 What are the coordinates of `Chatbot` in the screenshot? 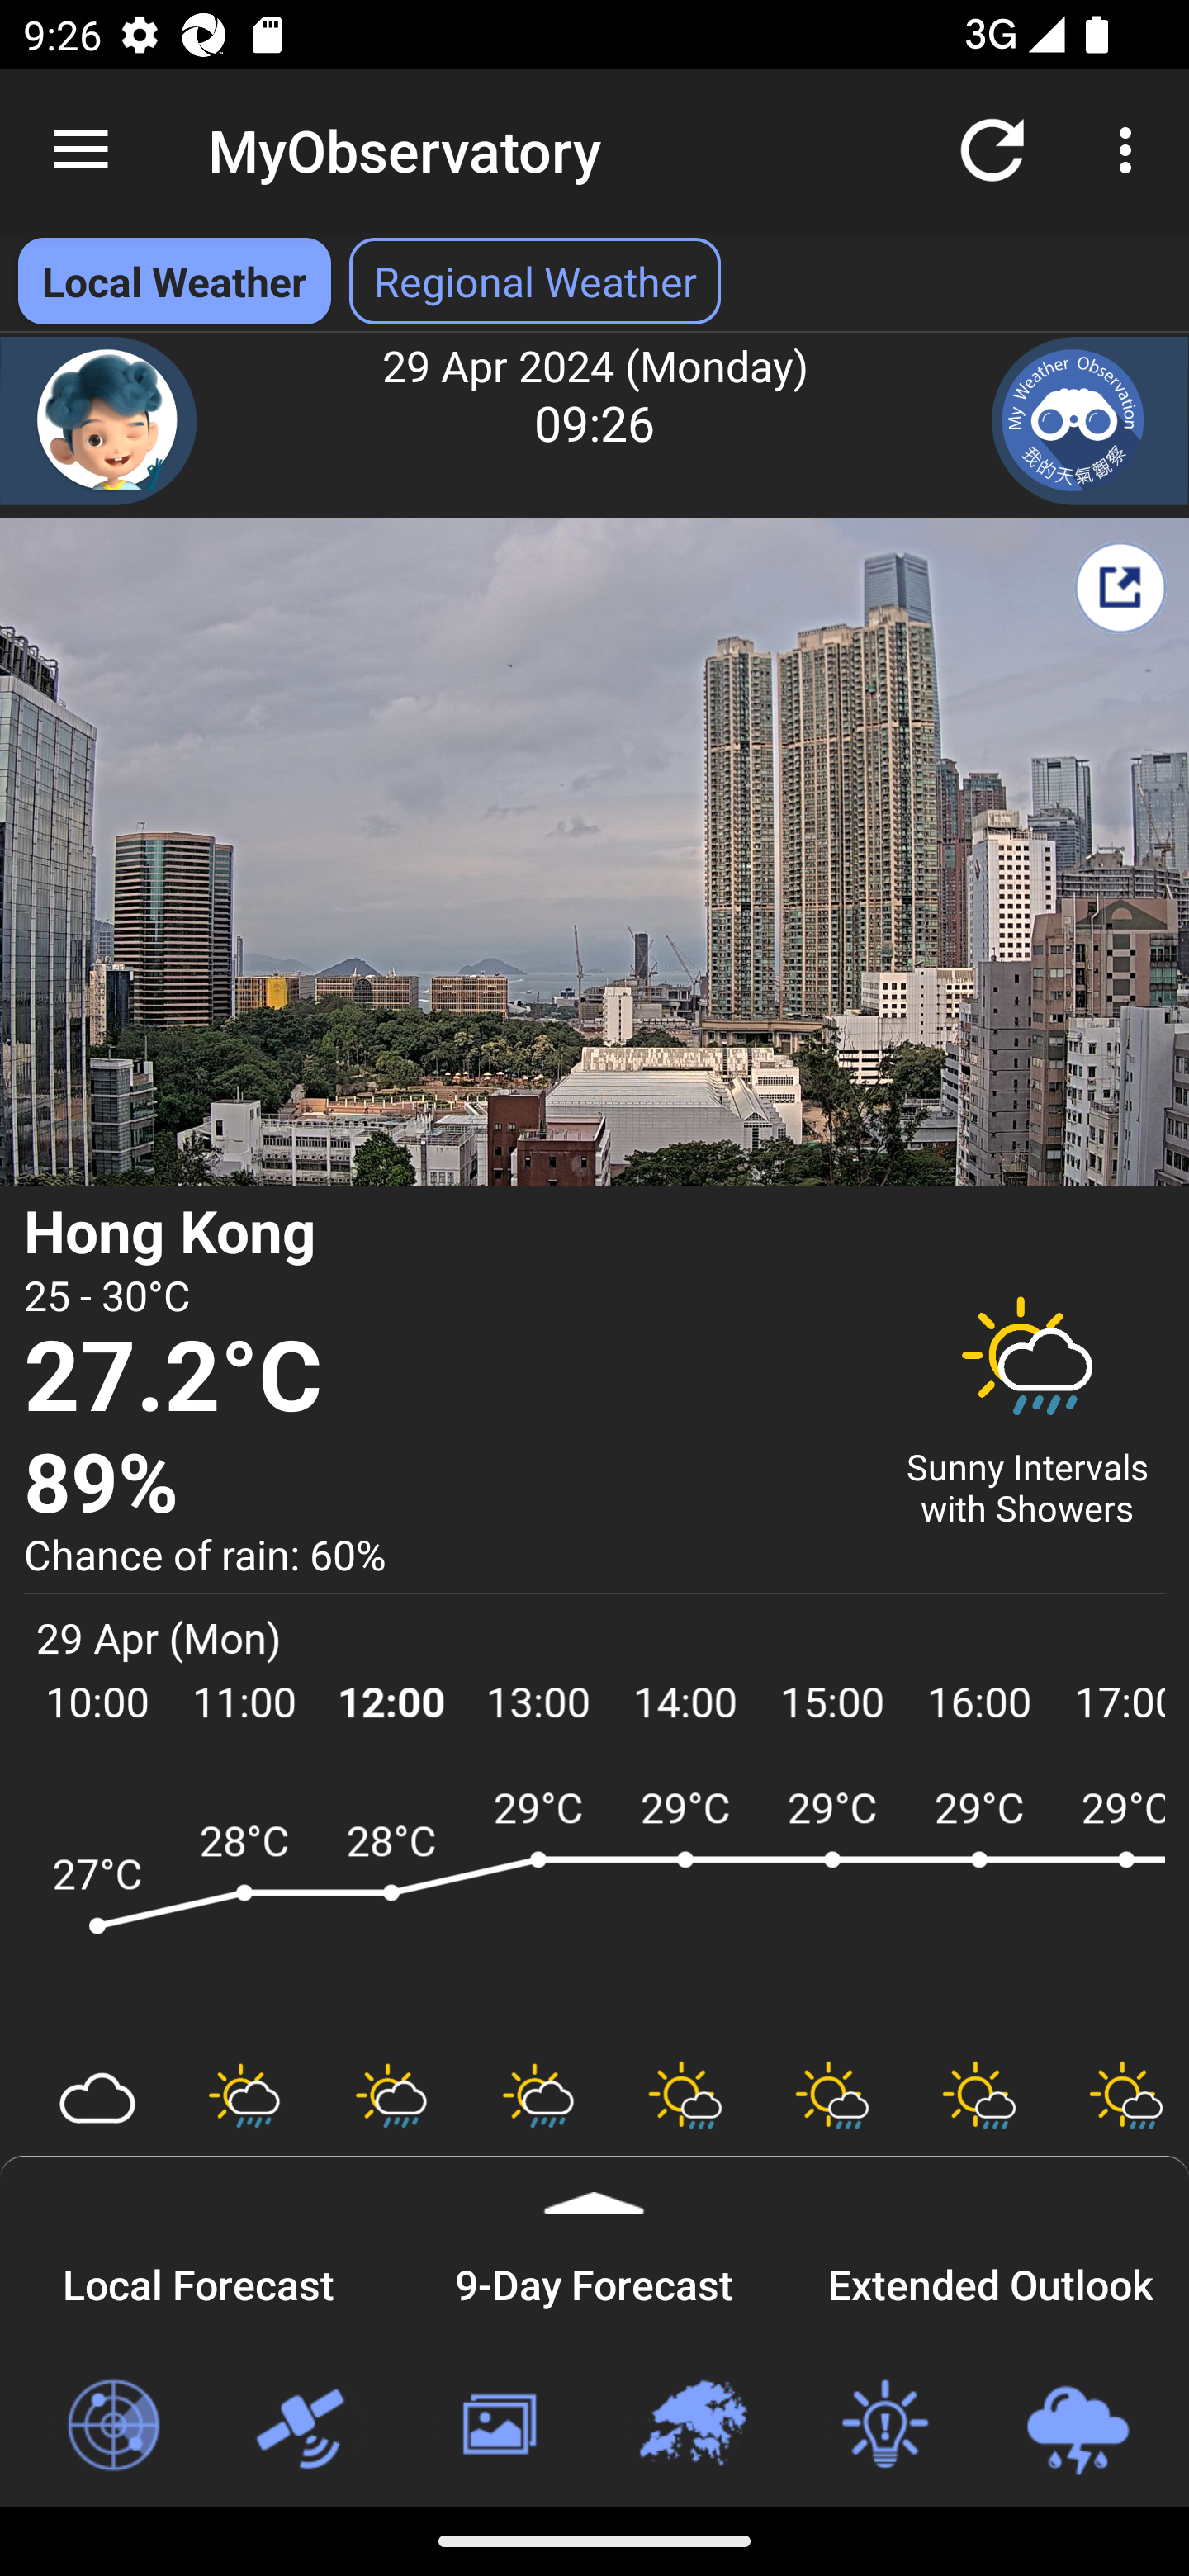 It's located at (99, 421).